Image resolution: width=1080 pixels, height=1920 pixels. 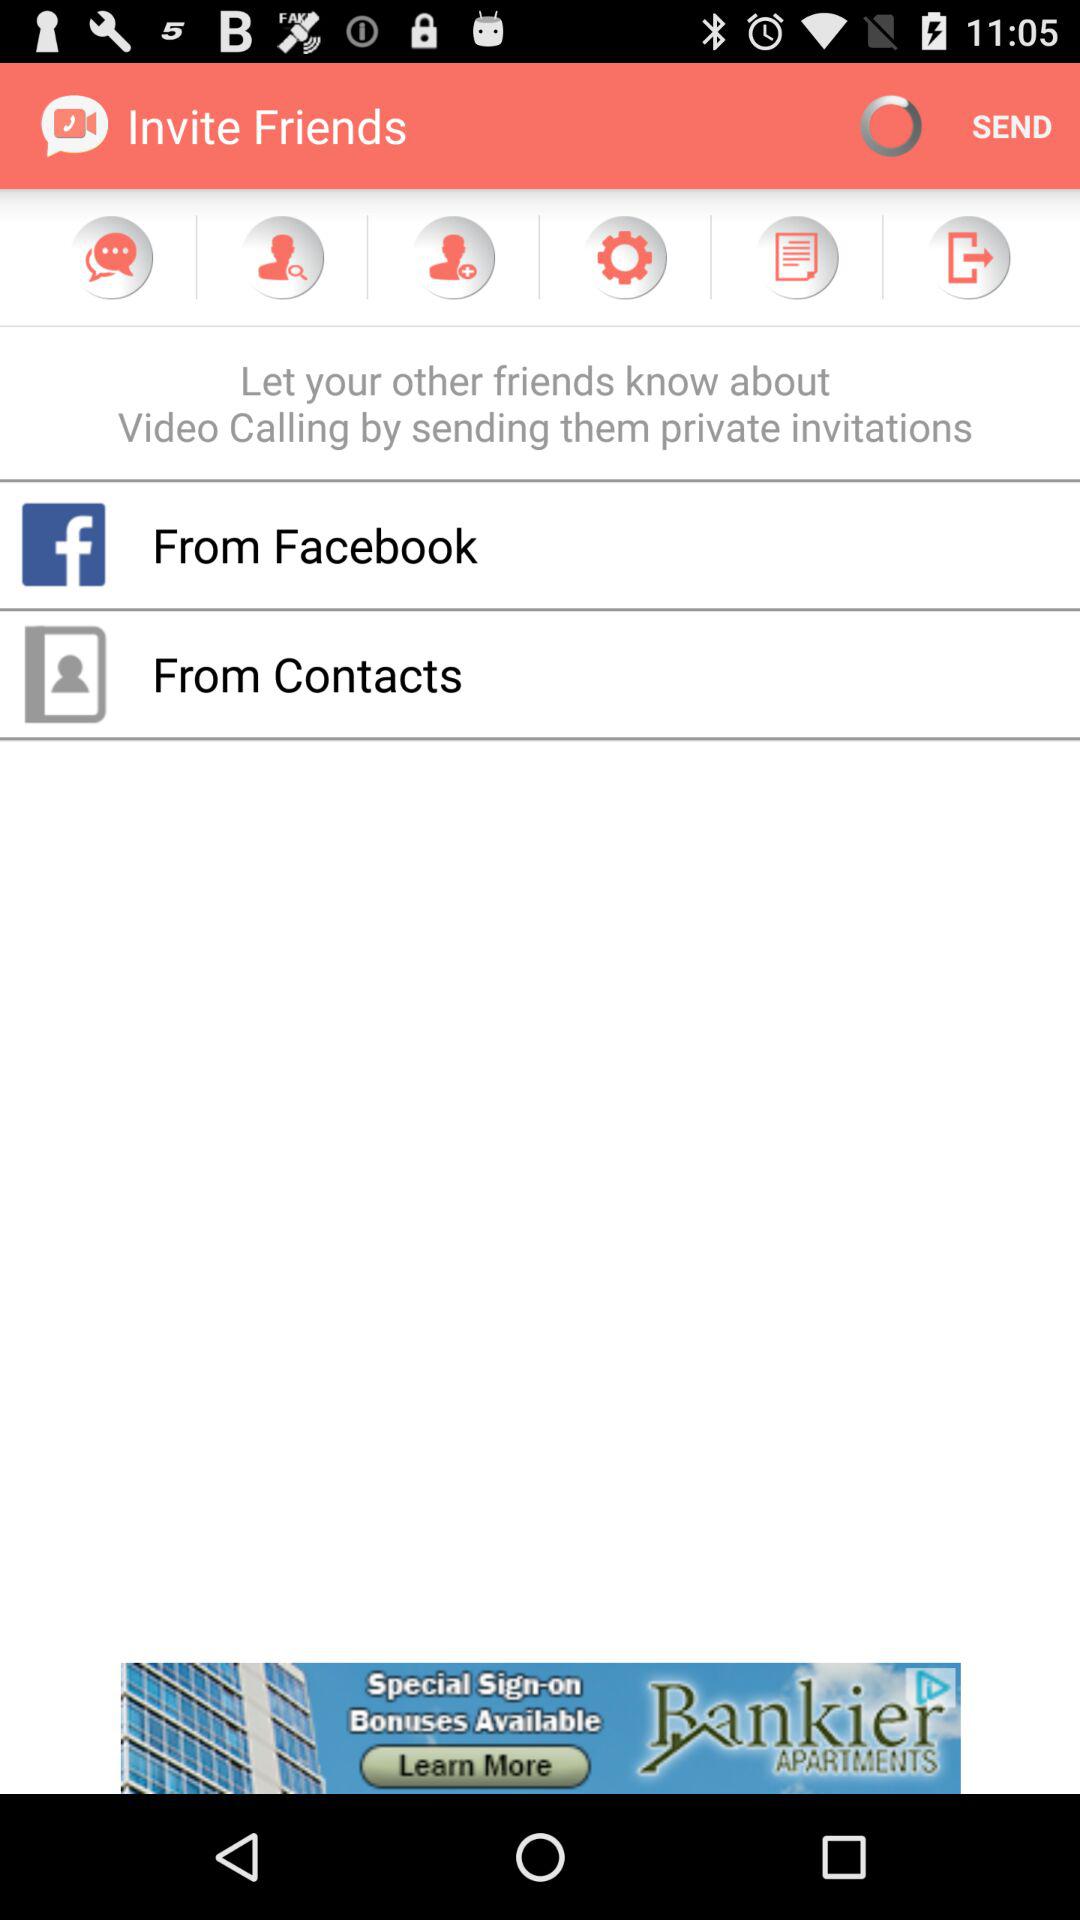 What do you see at coordinates (111, 257) in the screenshot?
I see `switch messaging option` at bounding box center [111, 257].